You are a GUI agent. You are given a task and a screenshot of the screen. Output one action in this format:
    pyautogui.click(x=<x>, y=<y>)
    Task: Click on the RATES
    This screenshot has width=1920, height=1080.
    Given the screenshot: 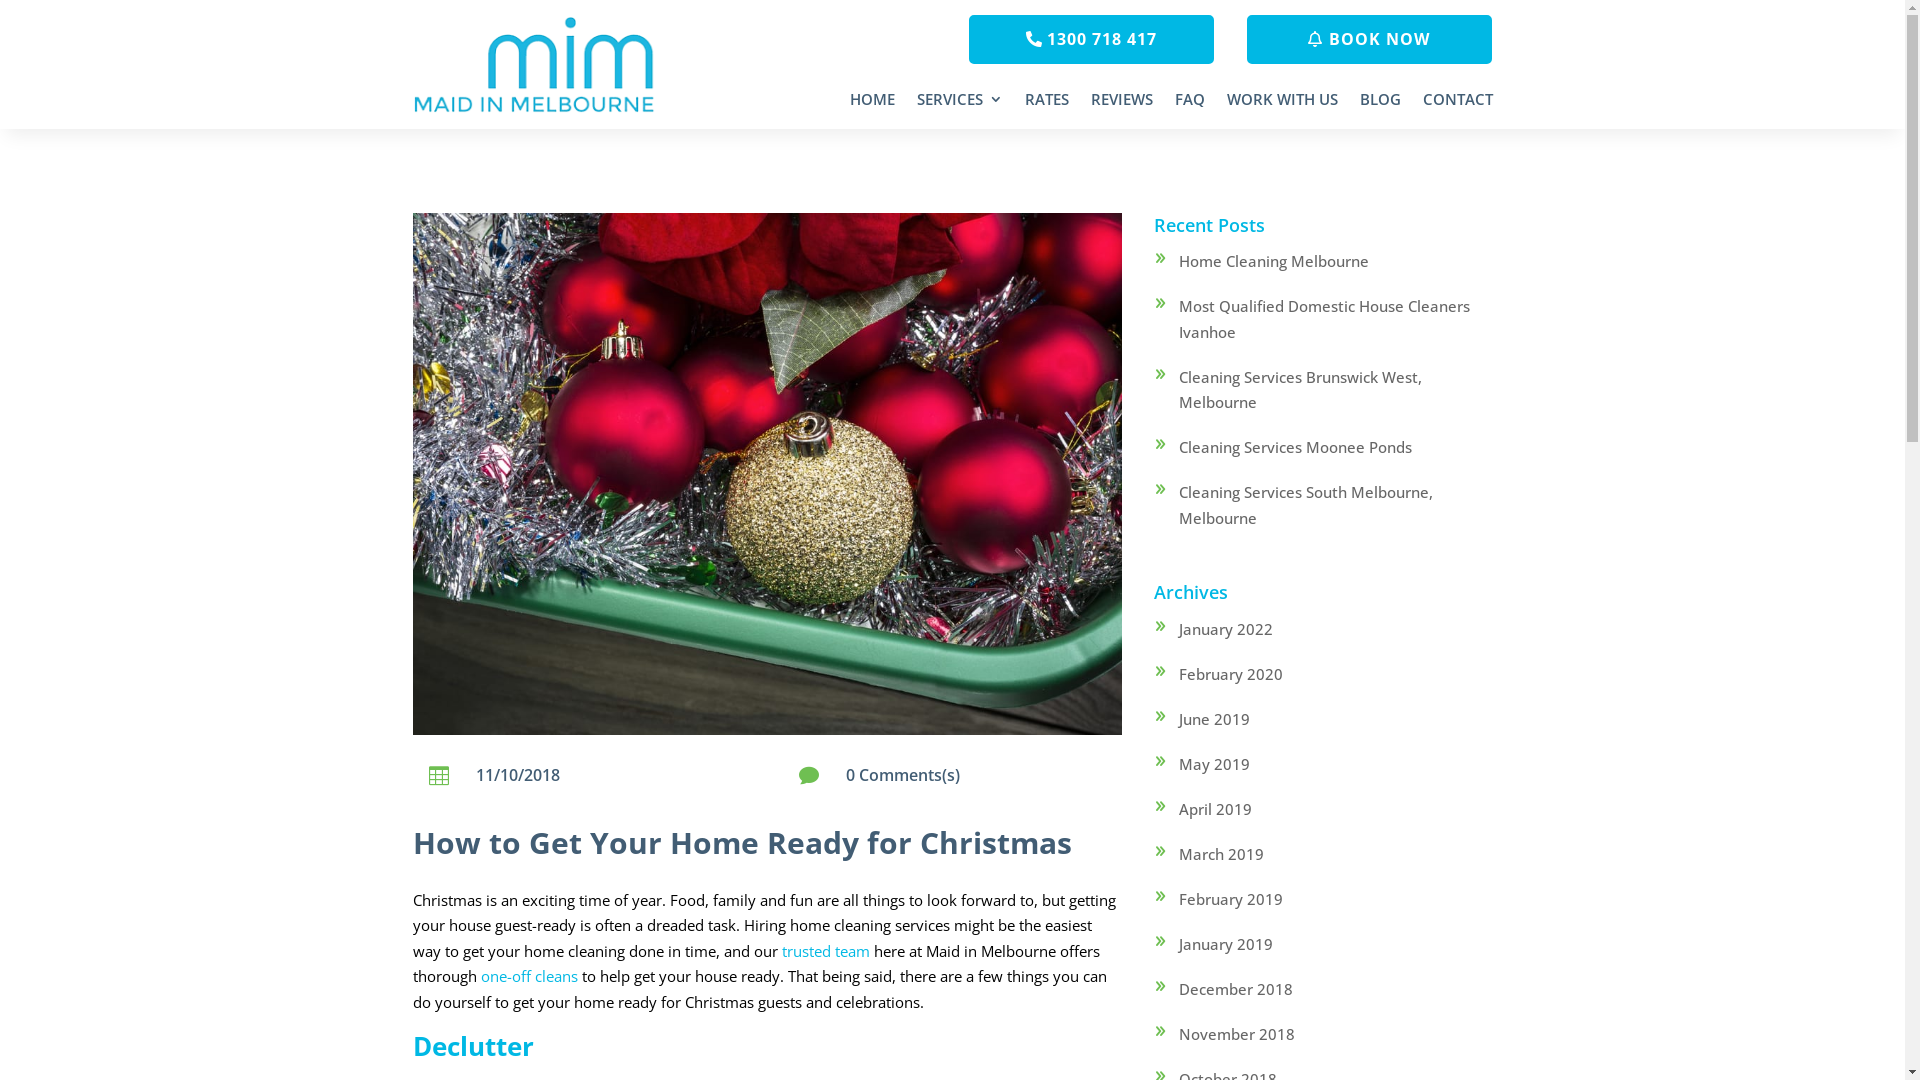 What is the action you would take?
    pyautogui.click(x=1046, y=103)
    